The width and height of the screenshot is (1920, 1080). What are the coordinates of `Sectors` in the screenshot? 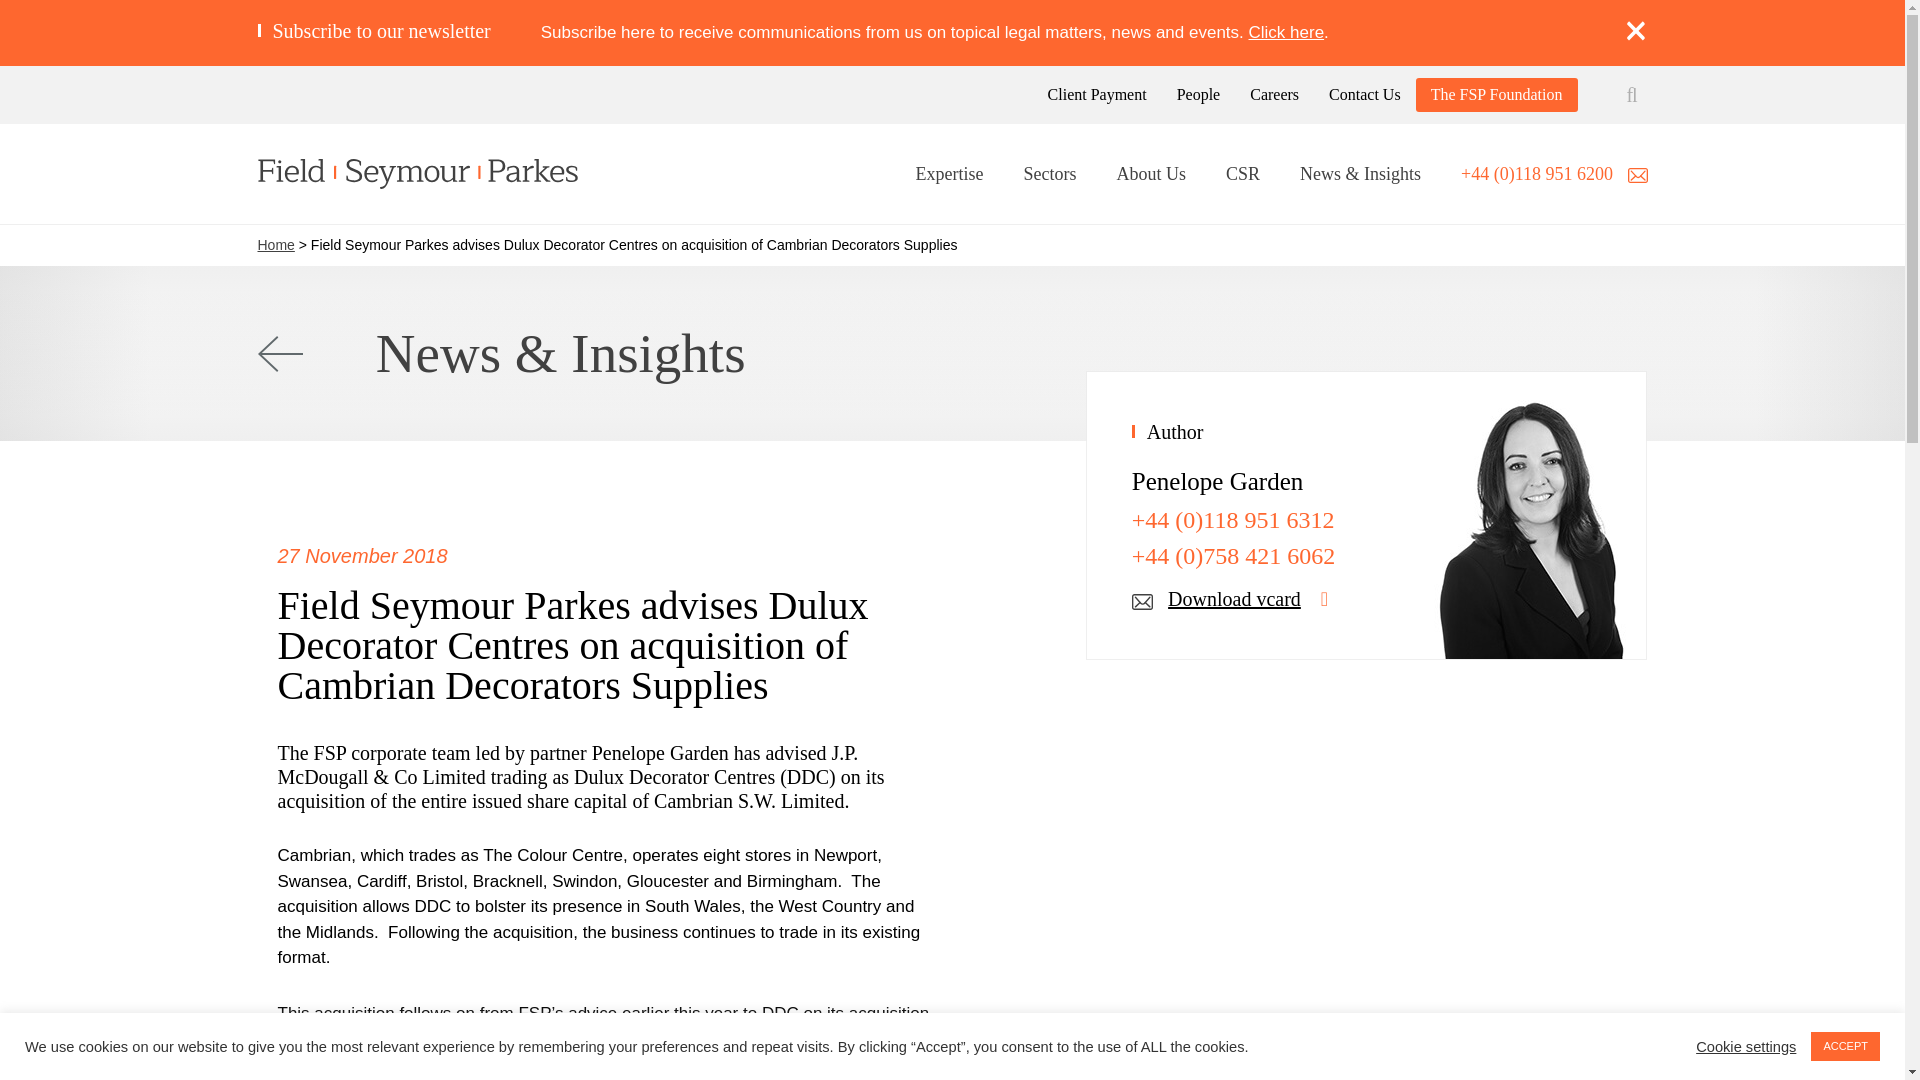 It's located at (1049, 176).